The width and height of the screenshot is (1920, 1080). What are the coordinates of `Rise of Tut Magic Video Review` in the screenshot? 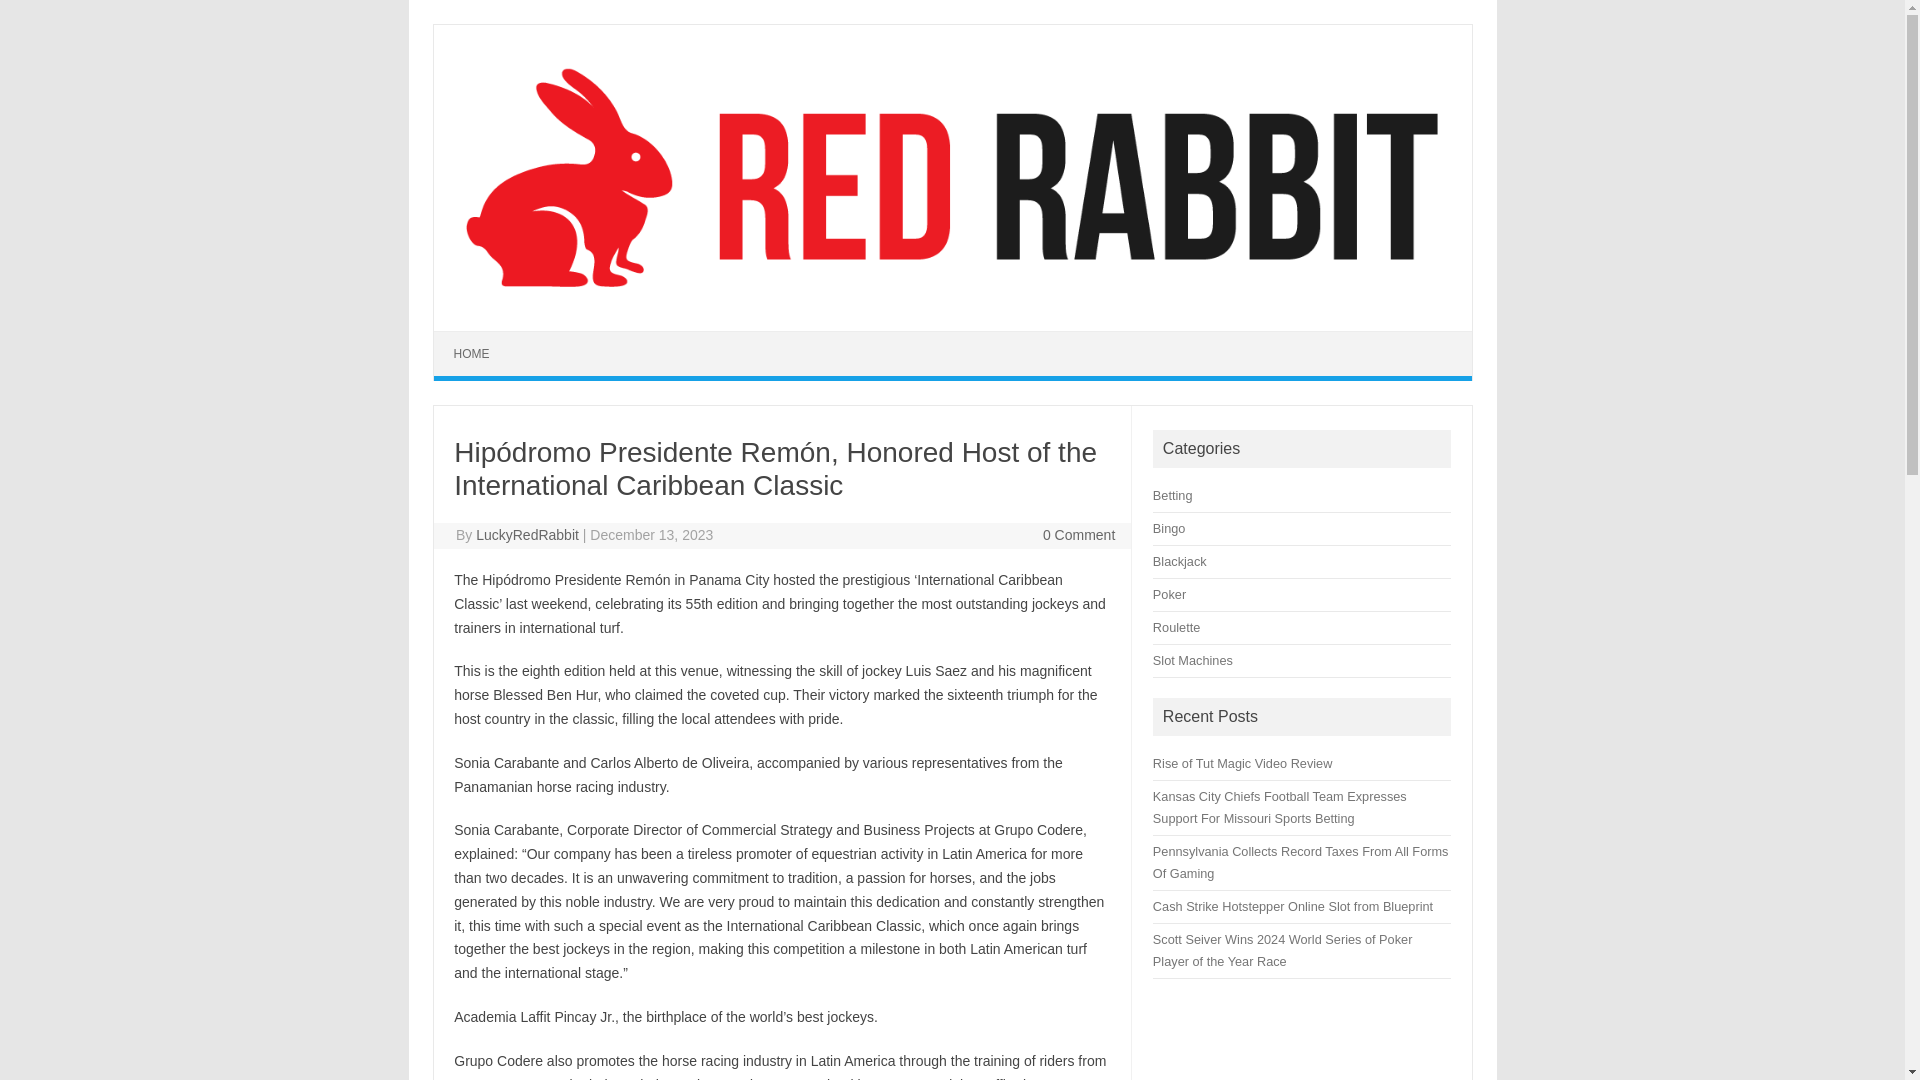 It's located at (1242, 764).